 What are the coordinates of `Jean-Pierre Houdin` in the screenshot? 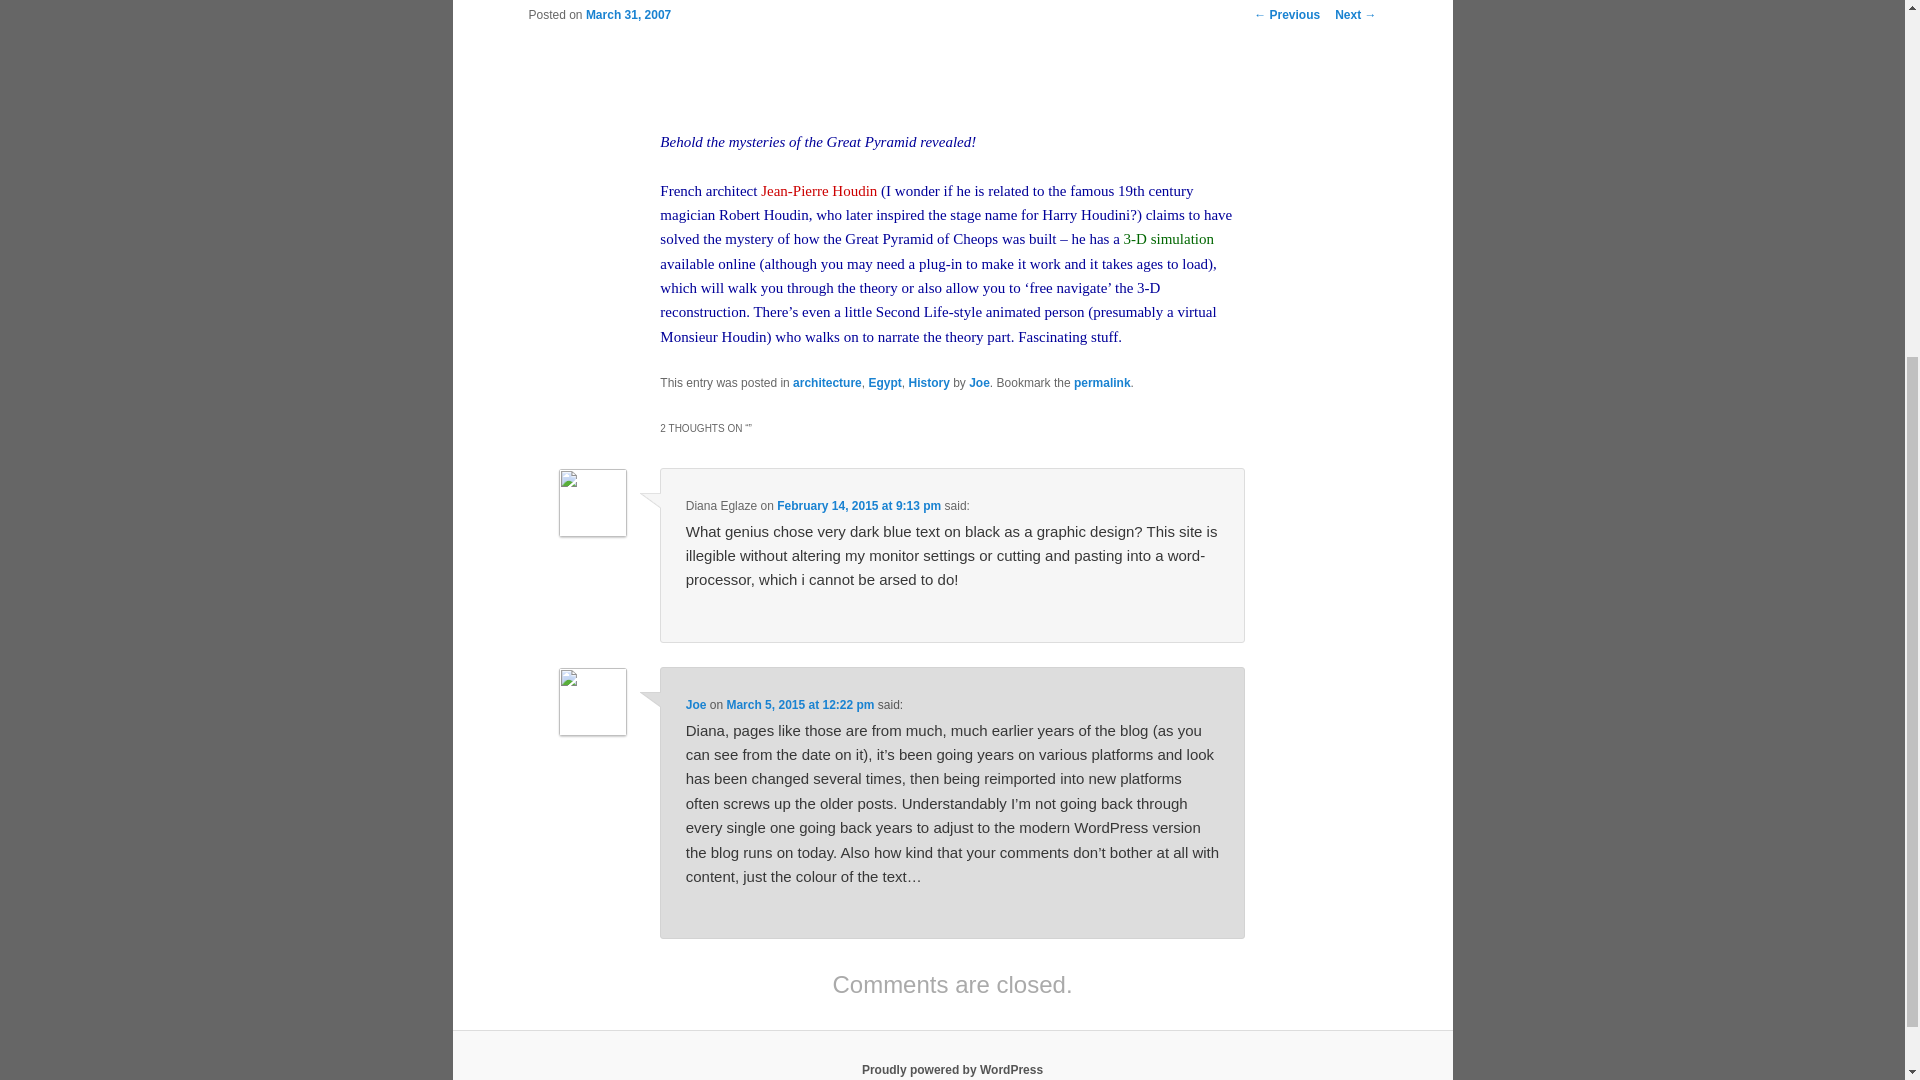 It's located at (818, 190).